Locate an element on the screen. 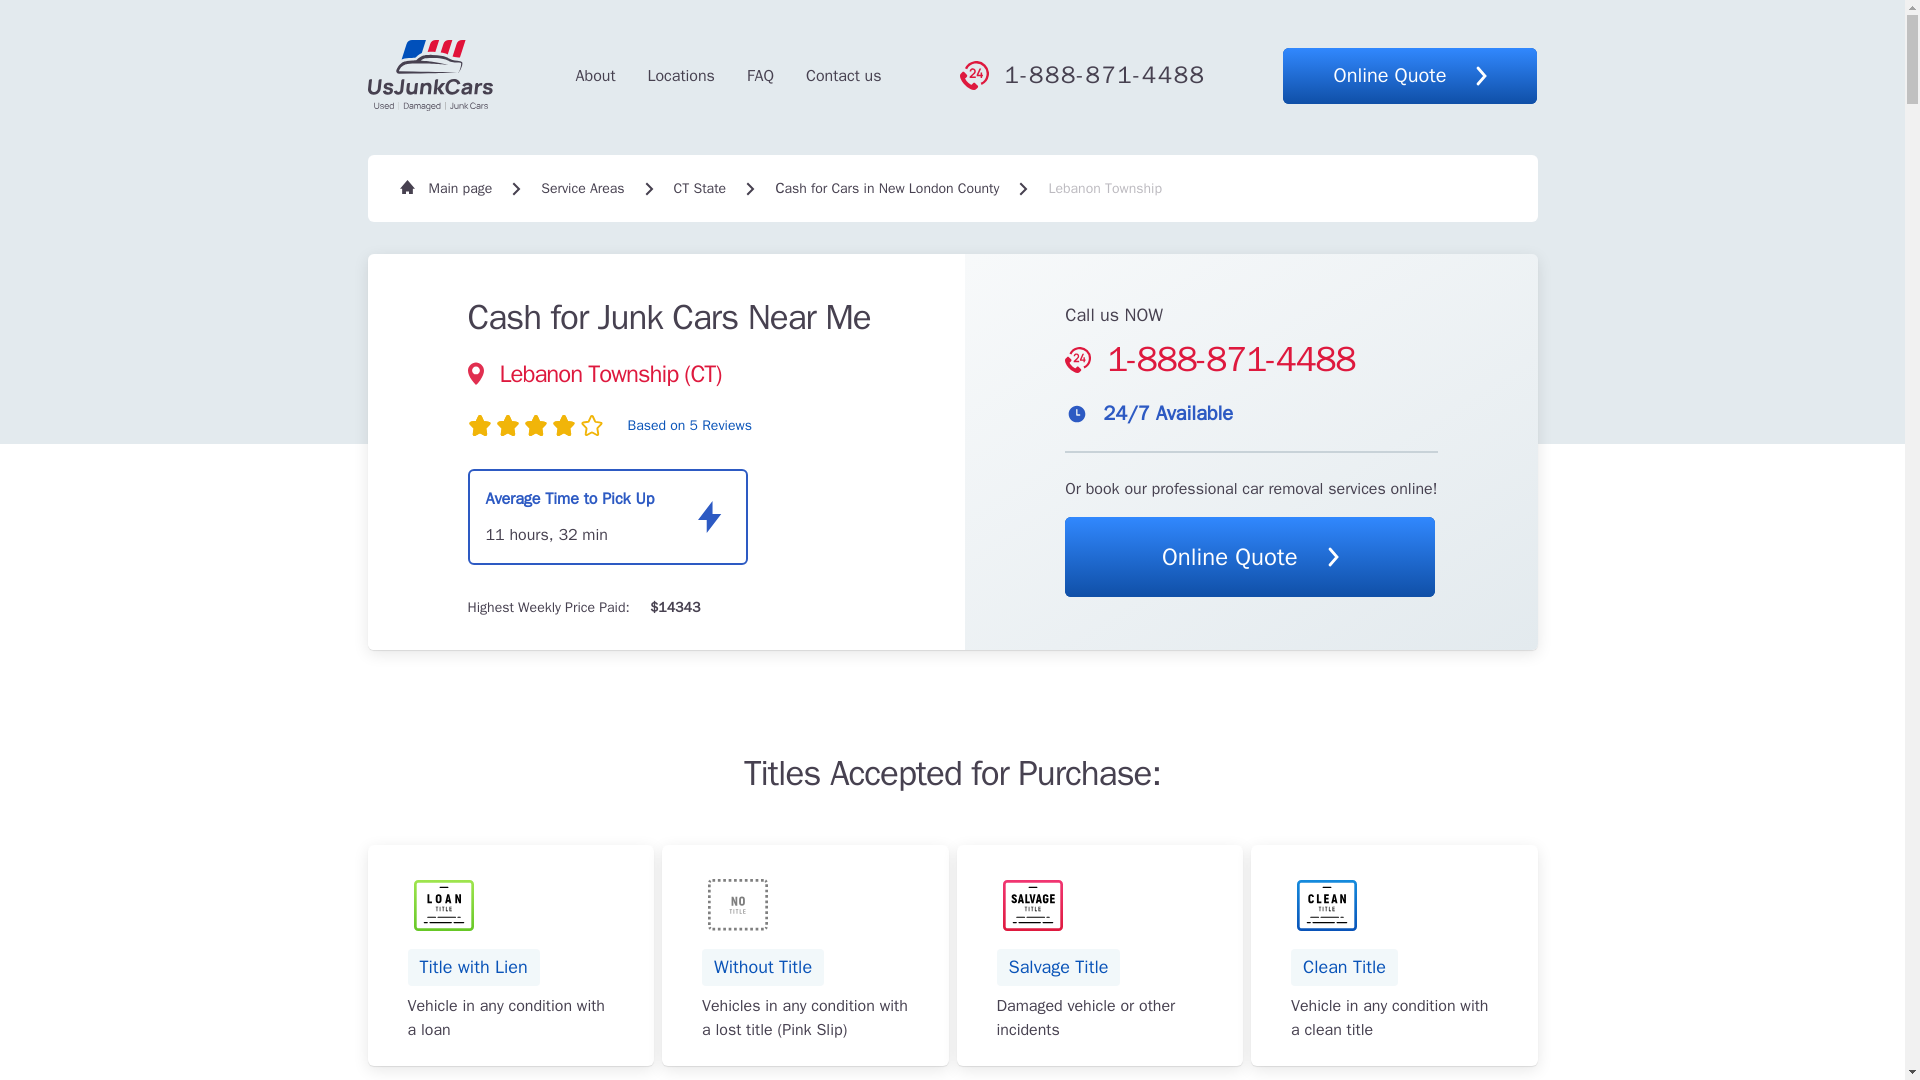 The image size is (1920, 1080). FAQ is located at coordinates (1410, 75).